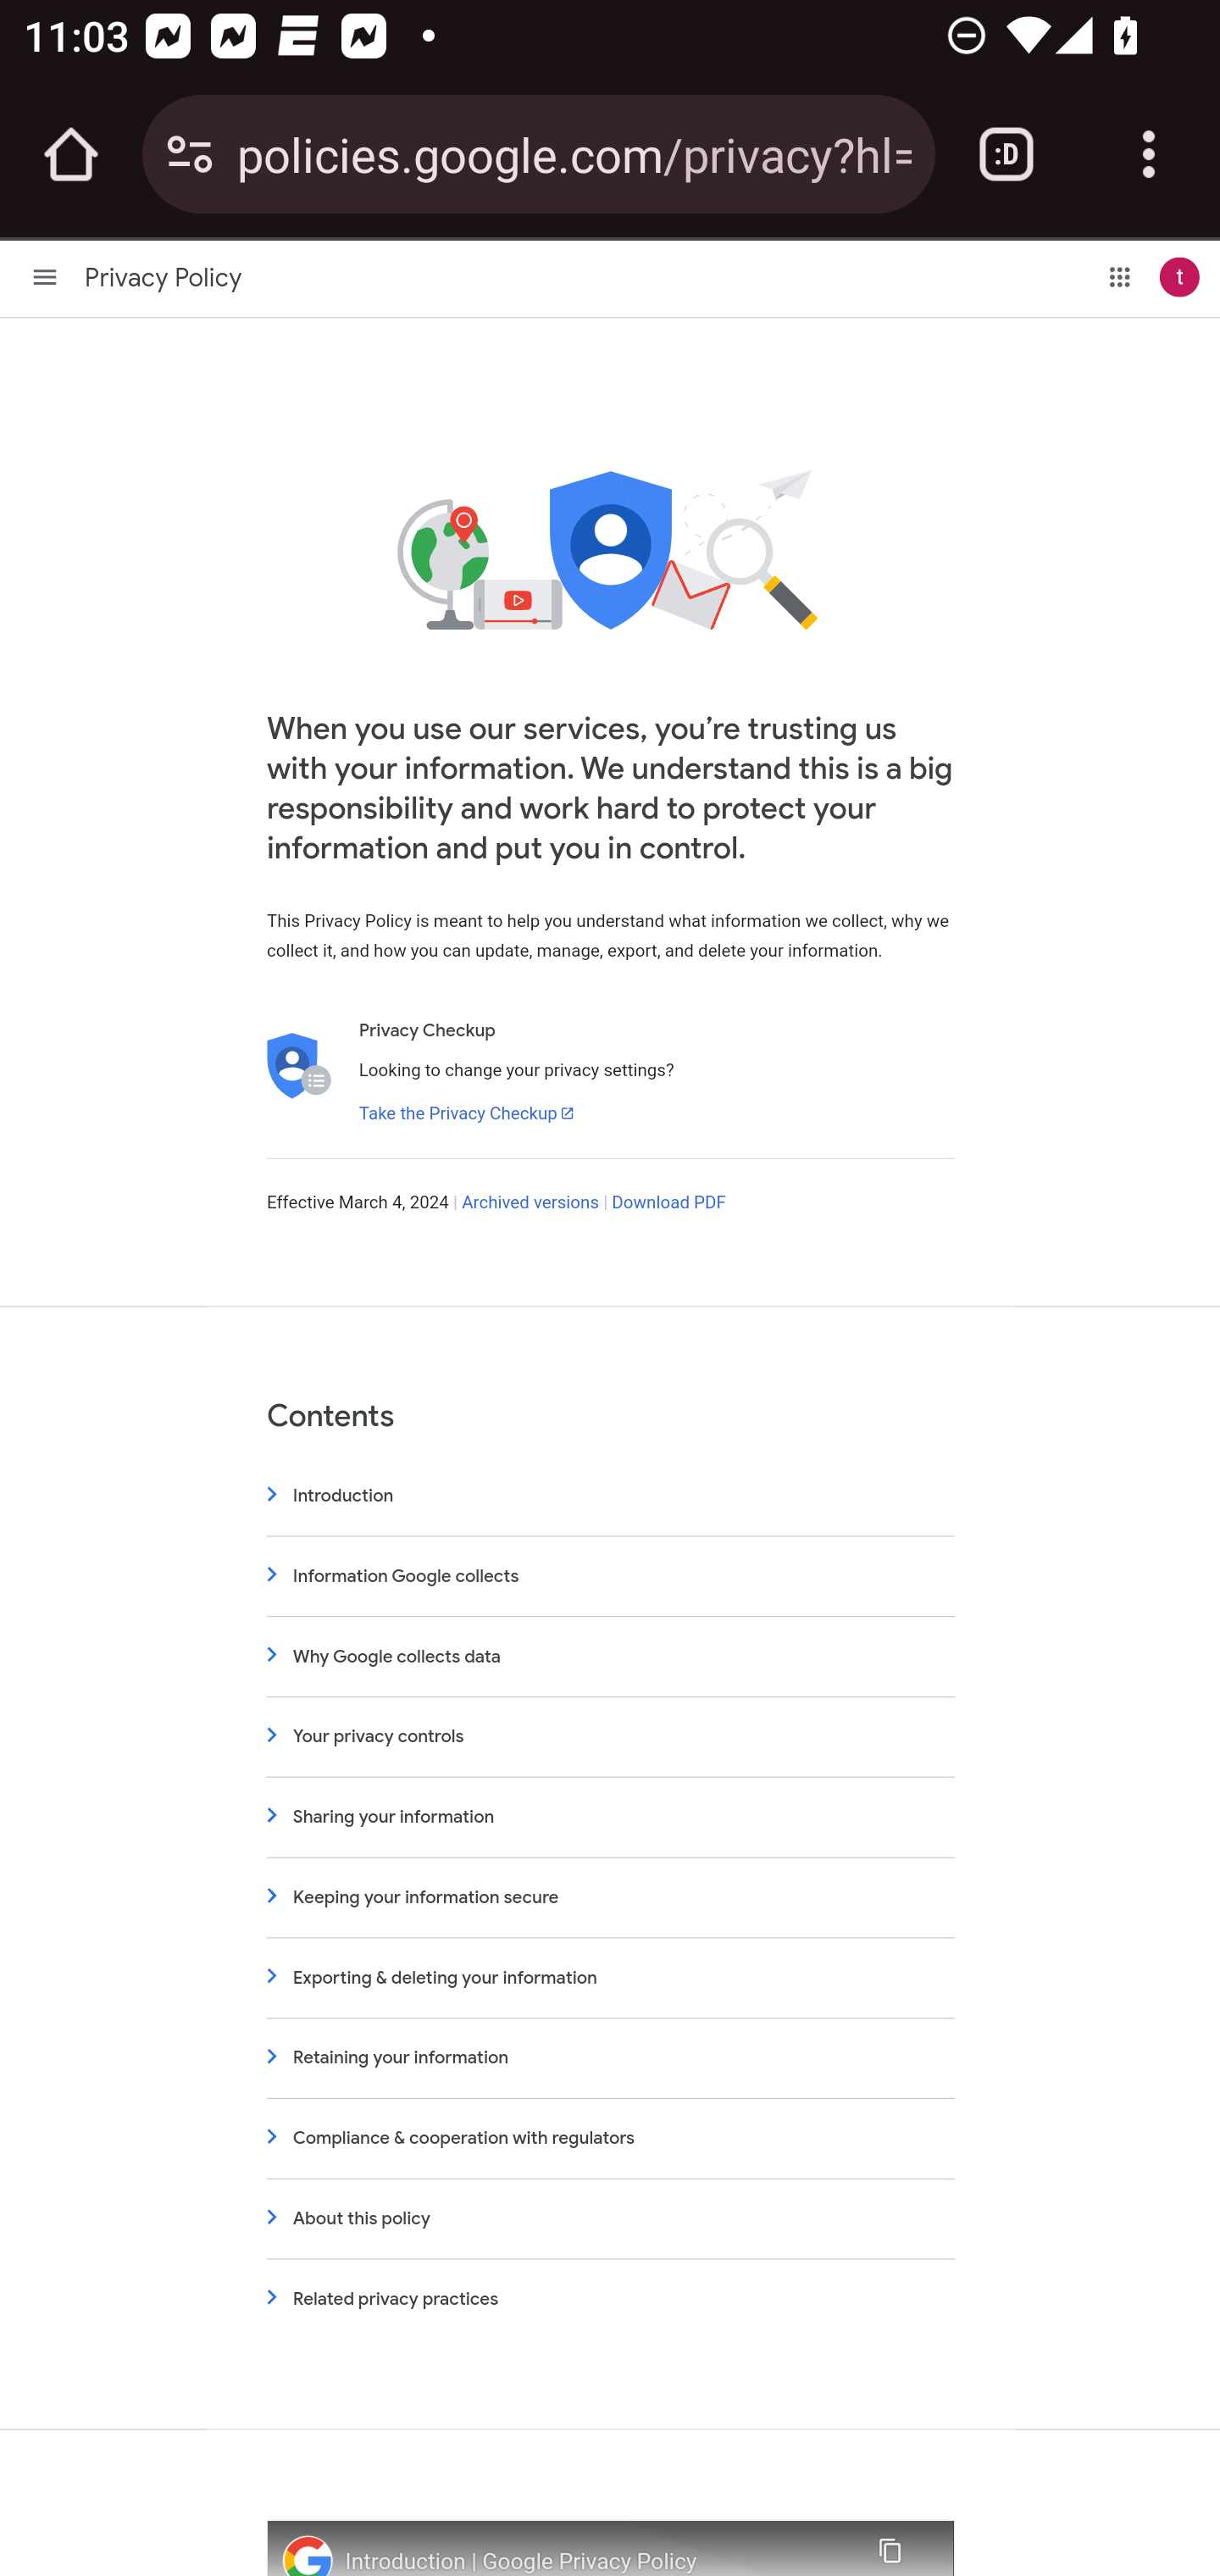 Image resolution: width=1220 pixels, height=2576 pixels. I want to click on Why Google collects data, so click(610, 1656).